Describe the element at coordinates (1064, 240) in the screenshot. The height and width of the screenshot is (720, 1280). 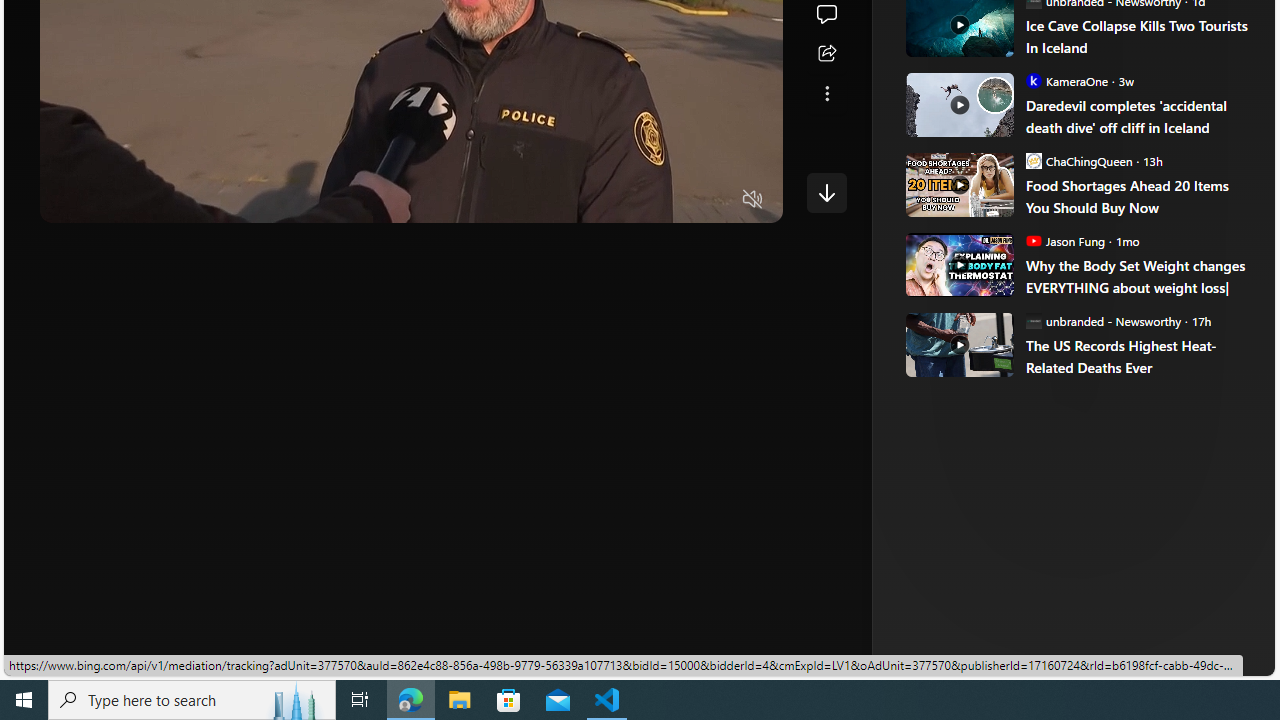
I see `Jason Fung Jason Fung` at that location.